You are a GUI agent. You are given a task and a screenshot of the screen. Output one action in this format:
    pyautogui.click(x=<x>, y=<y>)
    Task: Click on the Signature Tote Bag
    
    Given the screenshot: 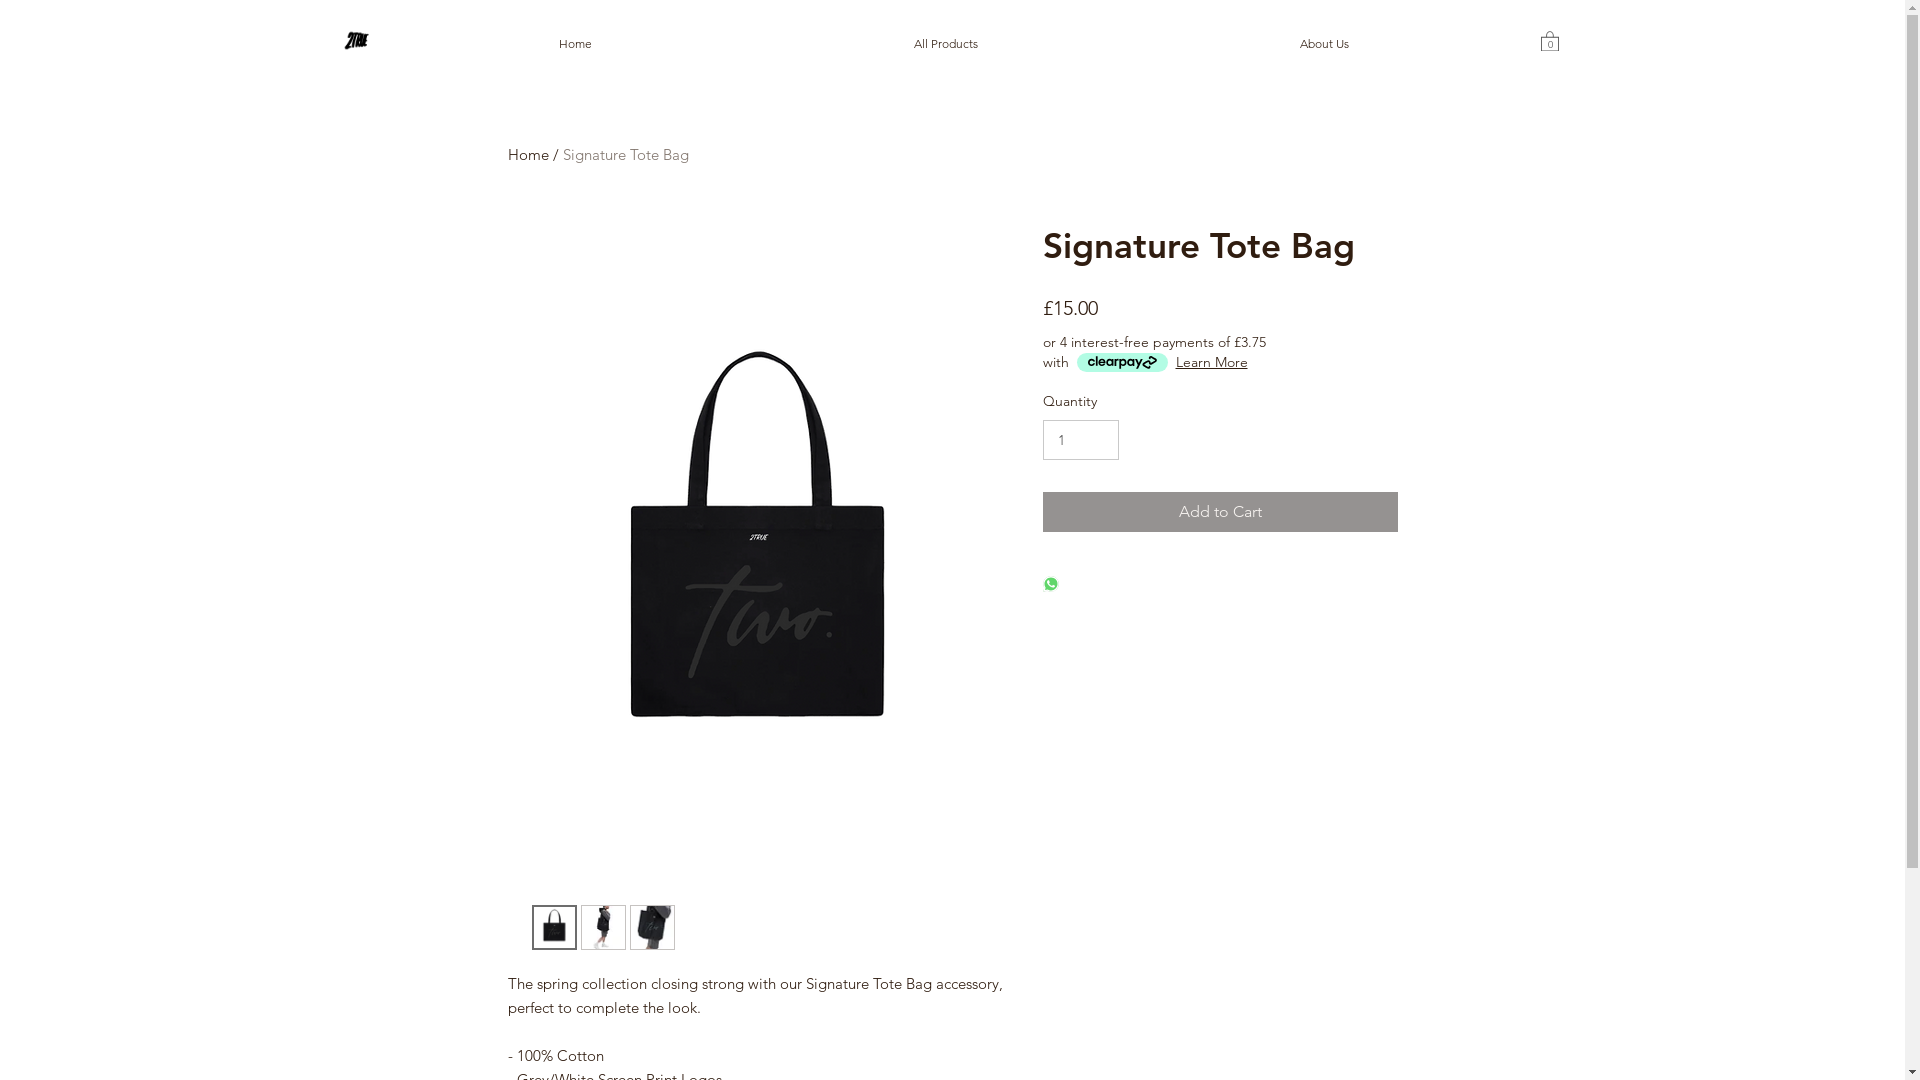 What is the action you would take?
    pyautogui.click(x=625, y=154)
    